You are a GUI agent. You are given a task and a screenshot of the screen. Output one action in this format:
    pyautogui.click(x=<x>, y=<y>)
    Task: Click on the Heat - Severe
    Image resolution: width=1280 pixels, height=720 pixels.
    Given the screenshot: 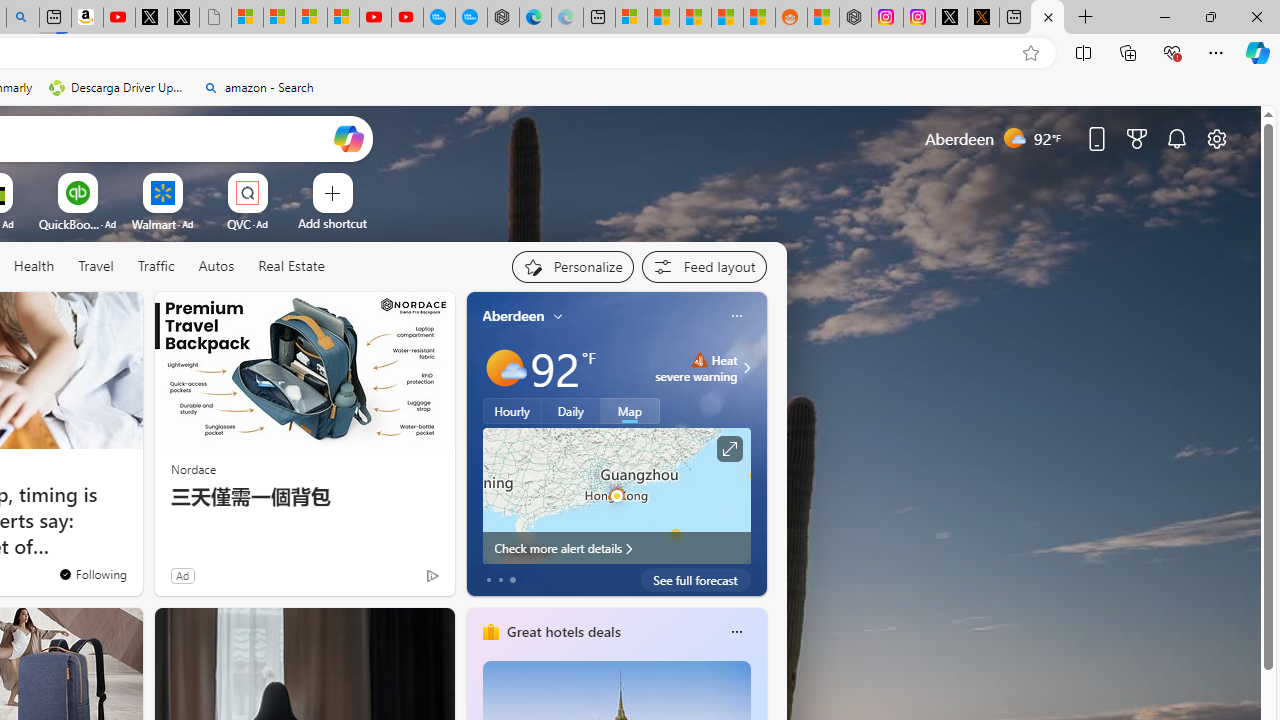 What is the action you would take?
    pyautogui.click(x=699, y=360)
    